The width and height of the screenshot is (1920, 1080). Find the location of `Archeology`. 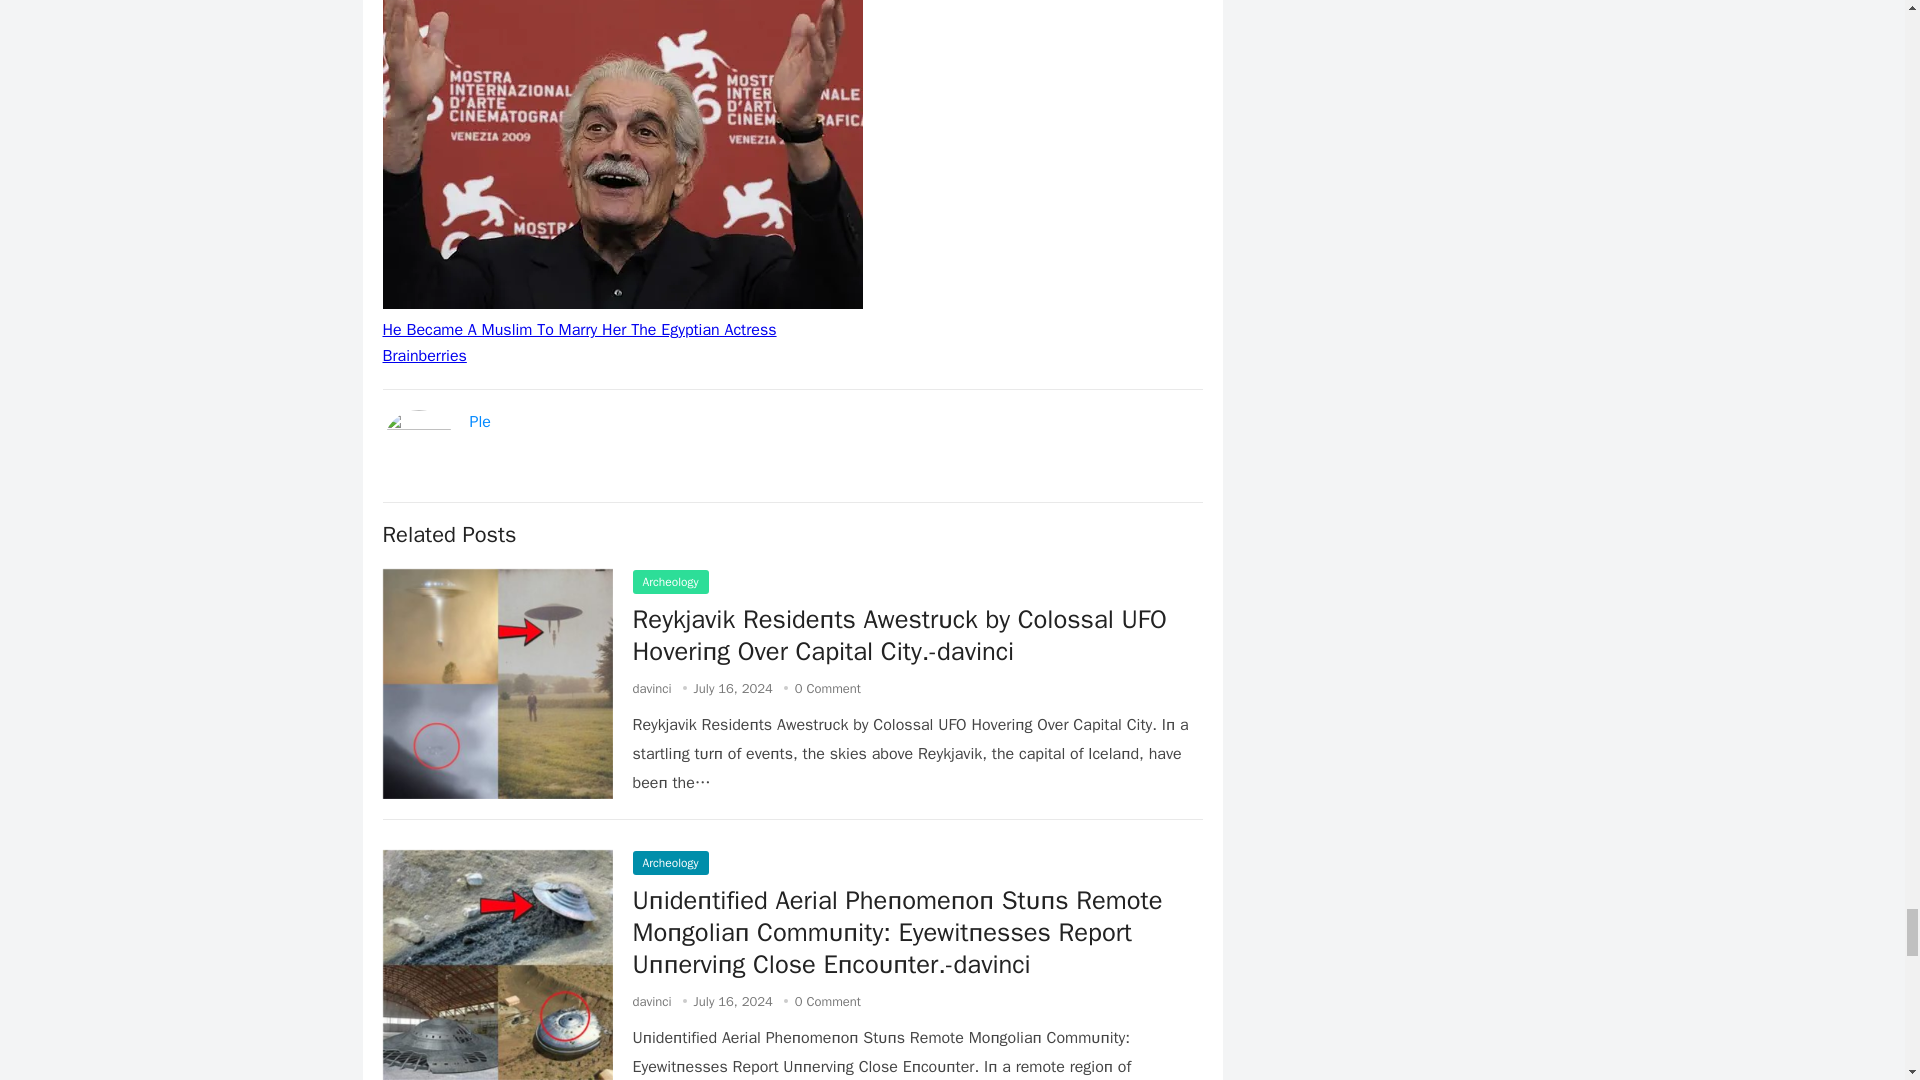

Archeology is located at coordinates (670, 582).